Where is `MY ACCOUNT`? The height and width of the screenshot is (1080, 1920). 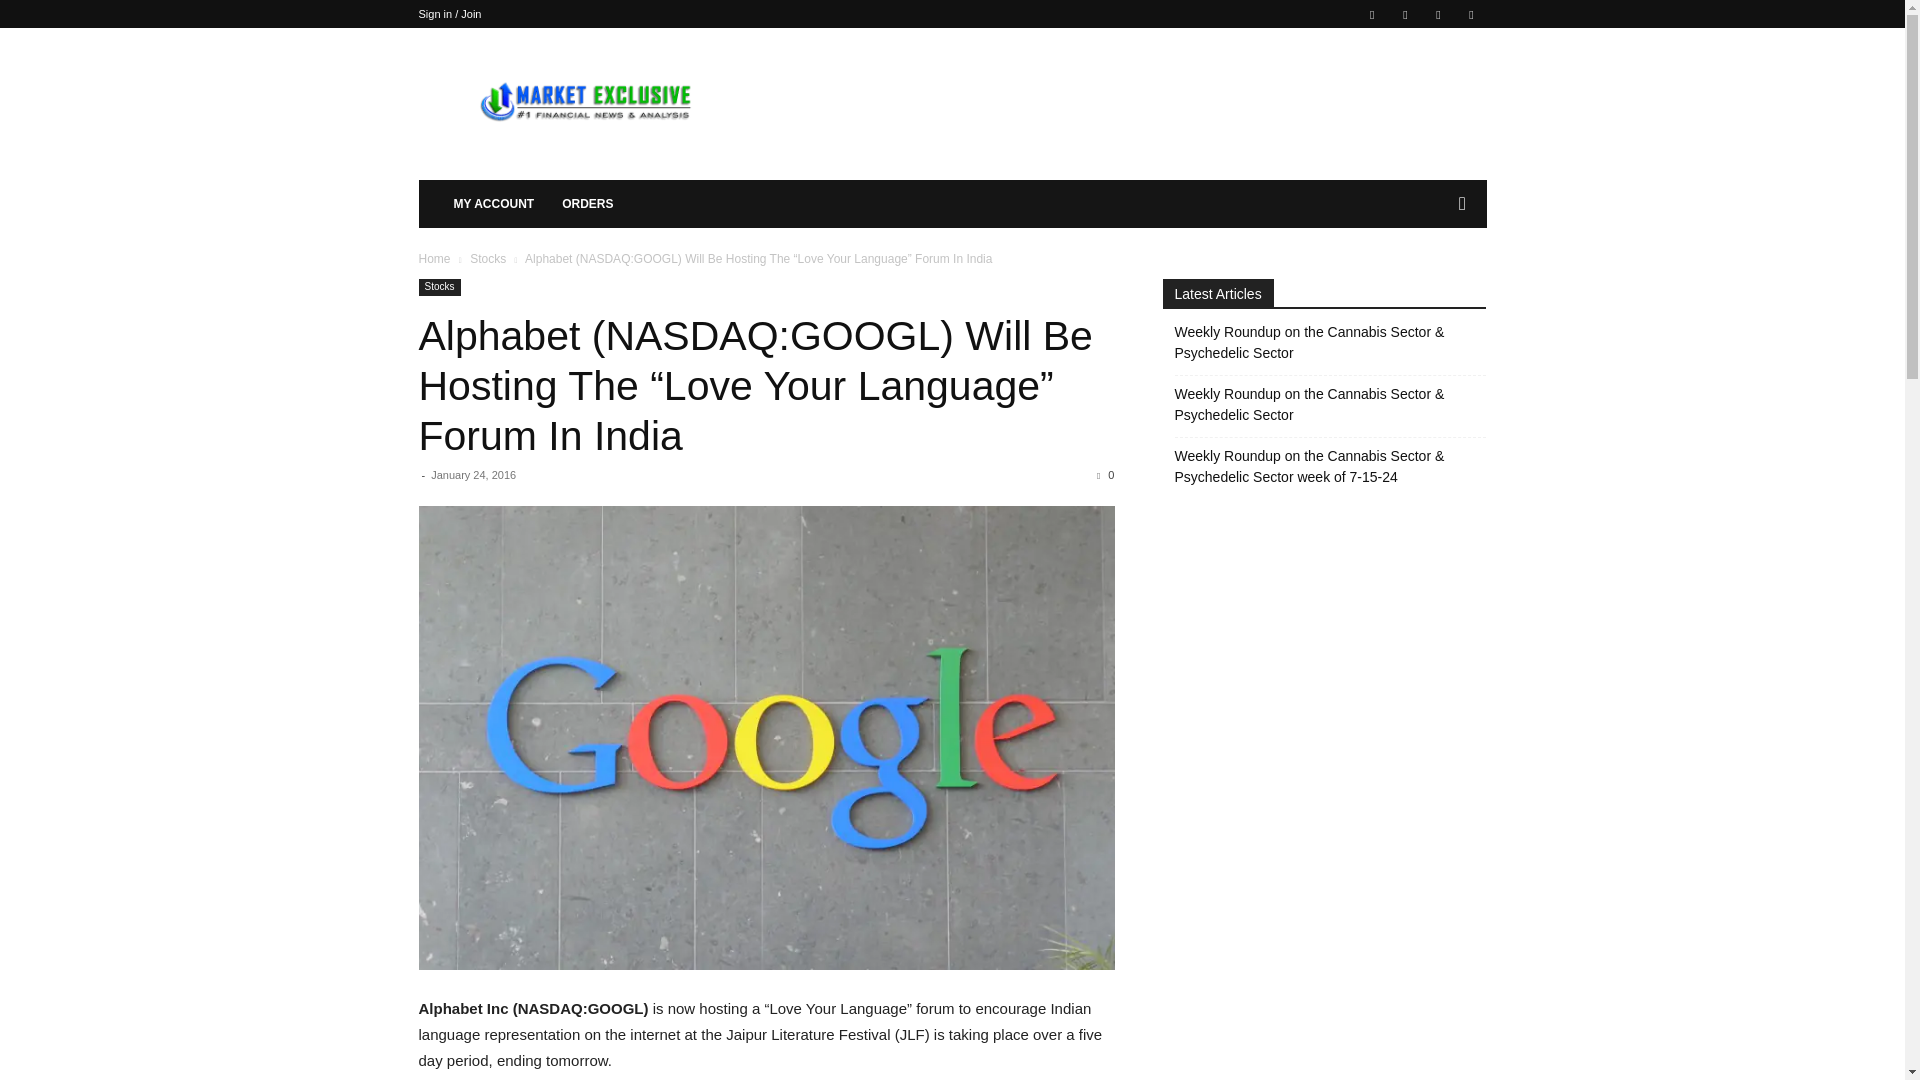
MY ACCOUNT is located at coordinates (494, 204).